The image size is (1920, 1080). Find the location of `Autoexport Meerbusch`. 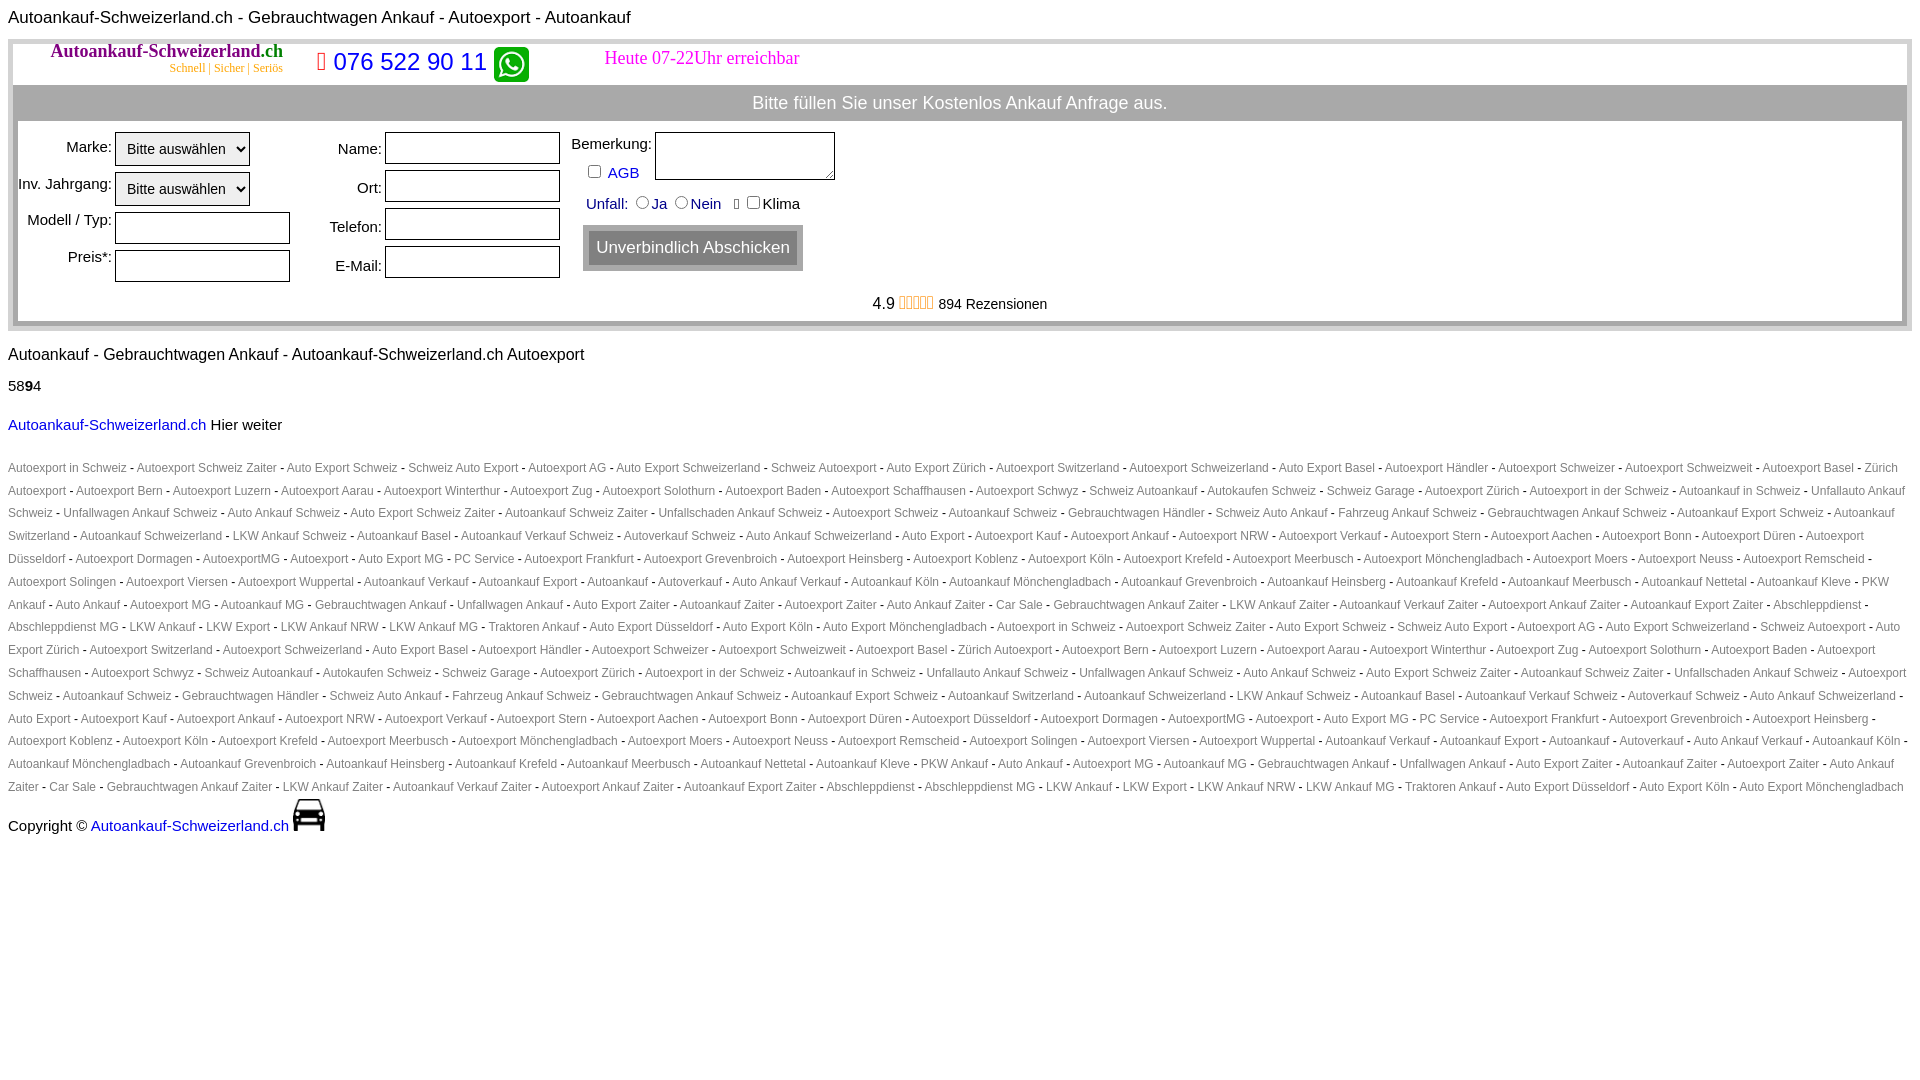

Autoexport Meerbusch is located at coordinates (1294, 559).